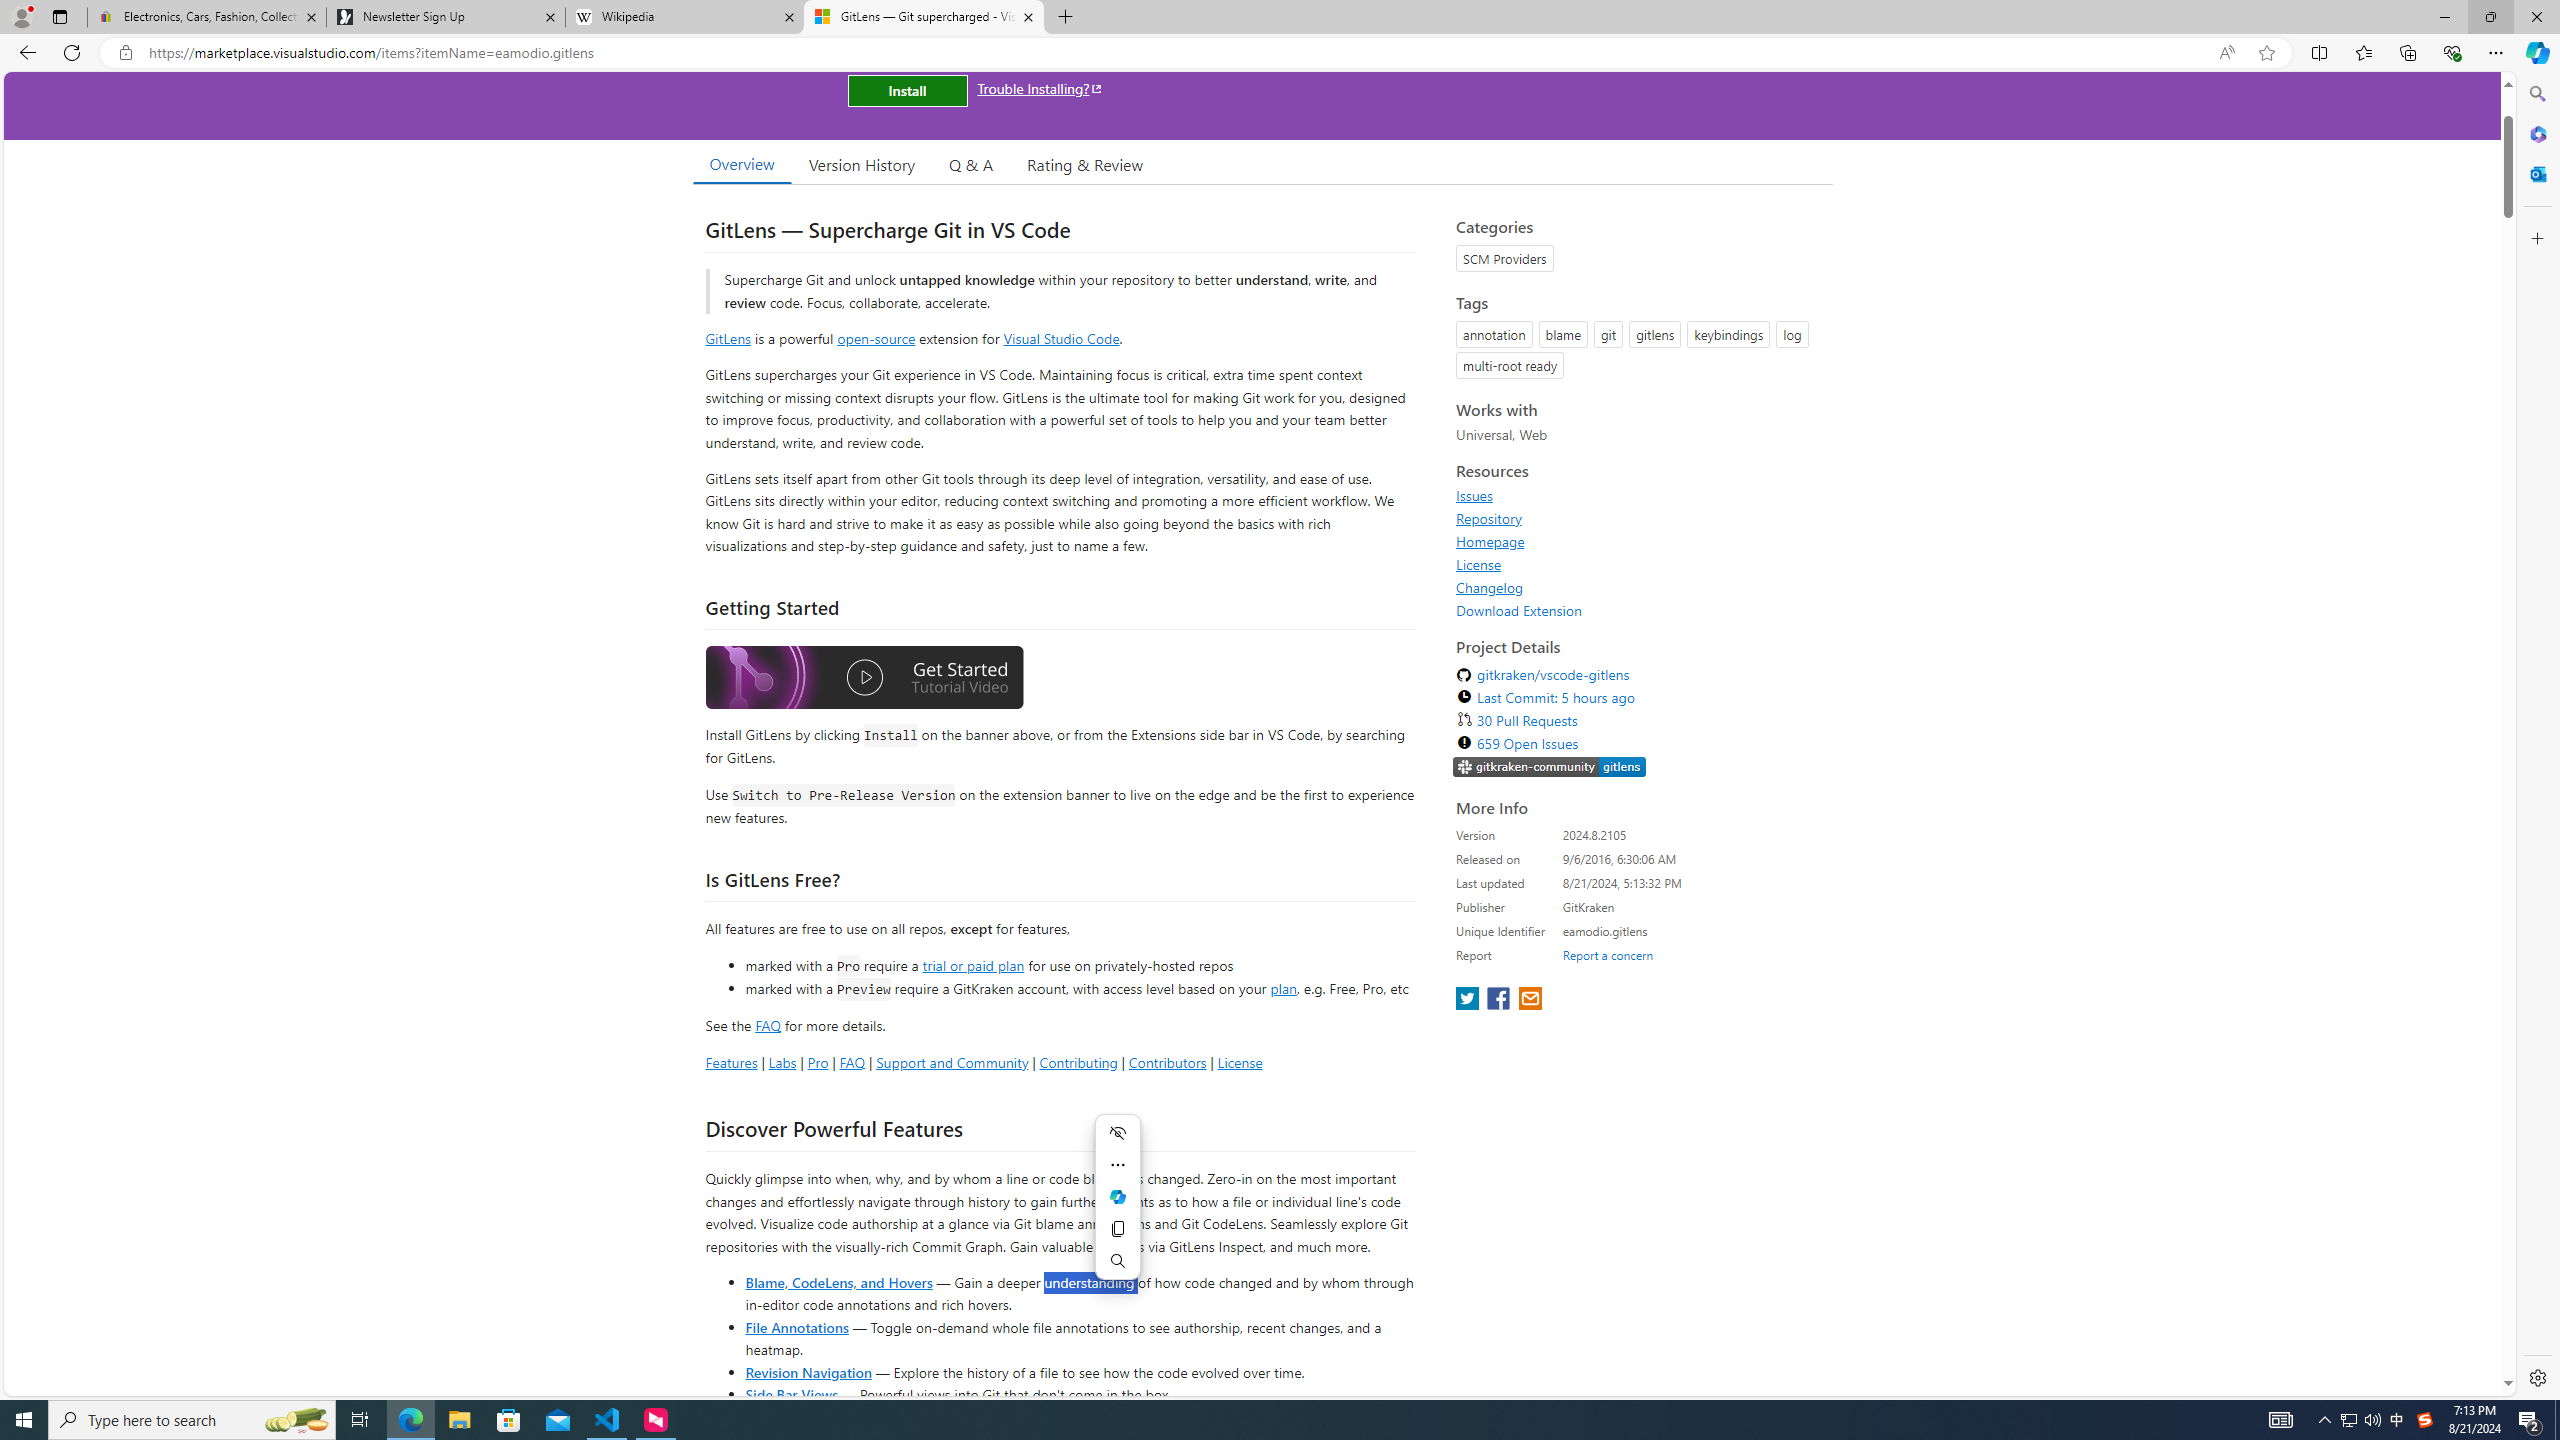  I want to click on Features, so click(730, 1062).